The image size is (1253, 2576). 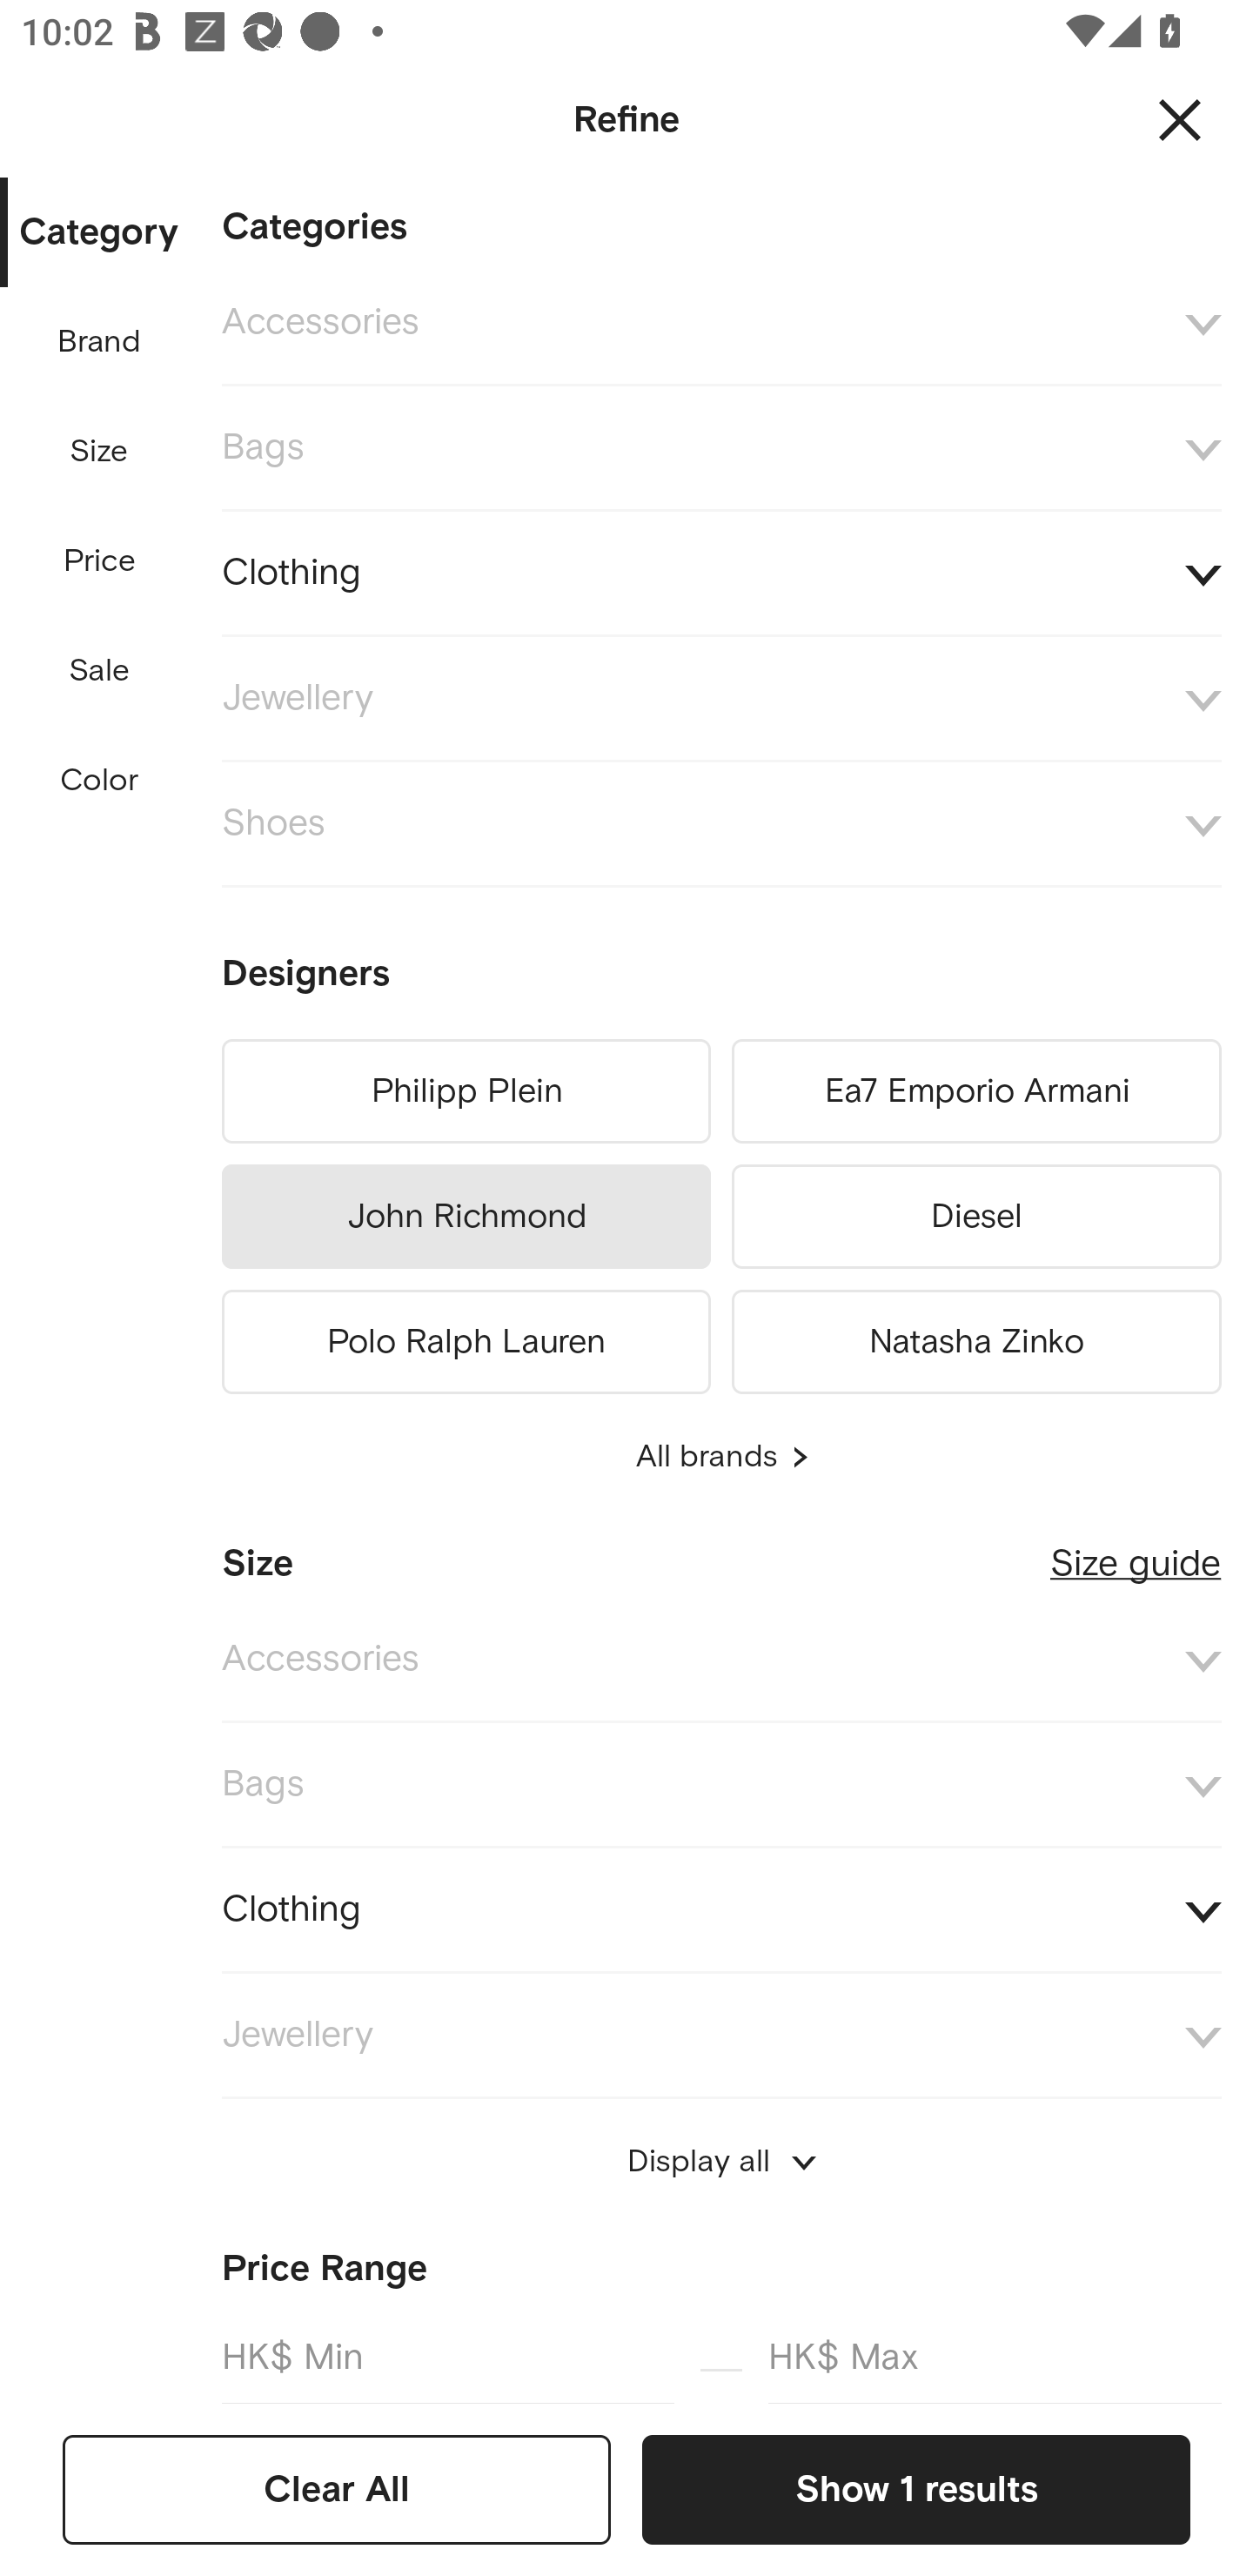 What do you see at coordinates (721, 1457) in the screenshot?
I see `All brands` at bounding box center [721, 1457].